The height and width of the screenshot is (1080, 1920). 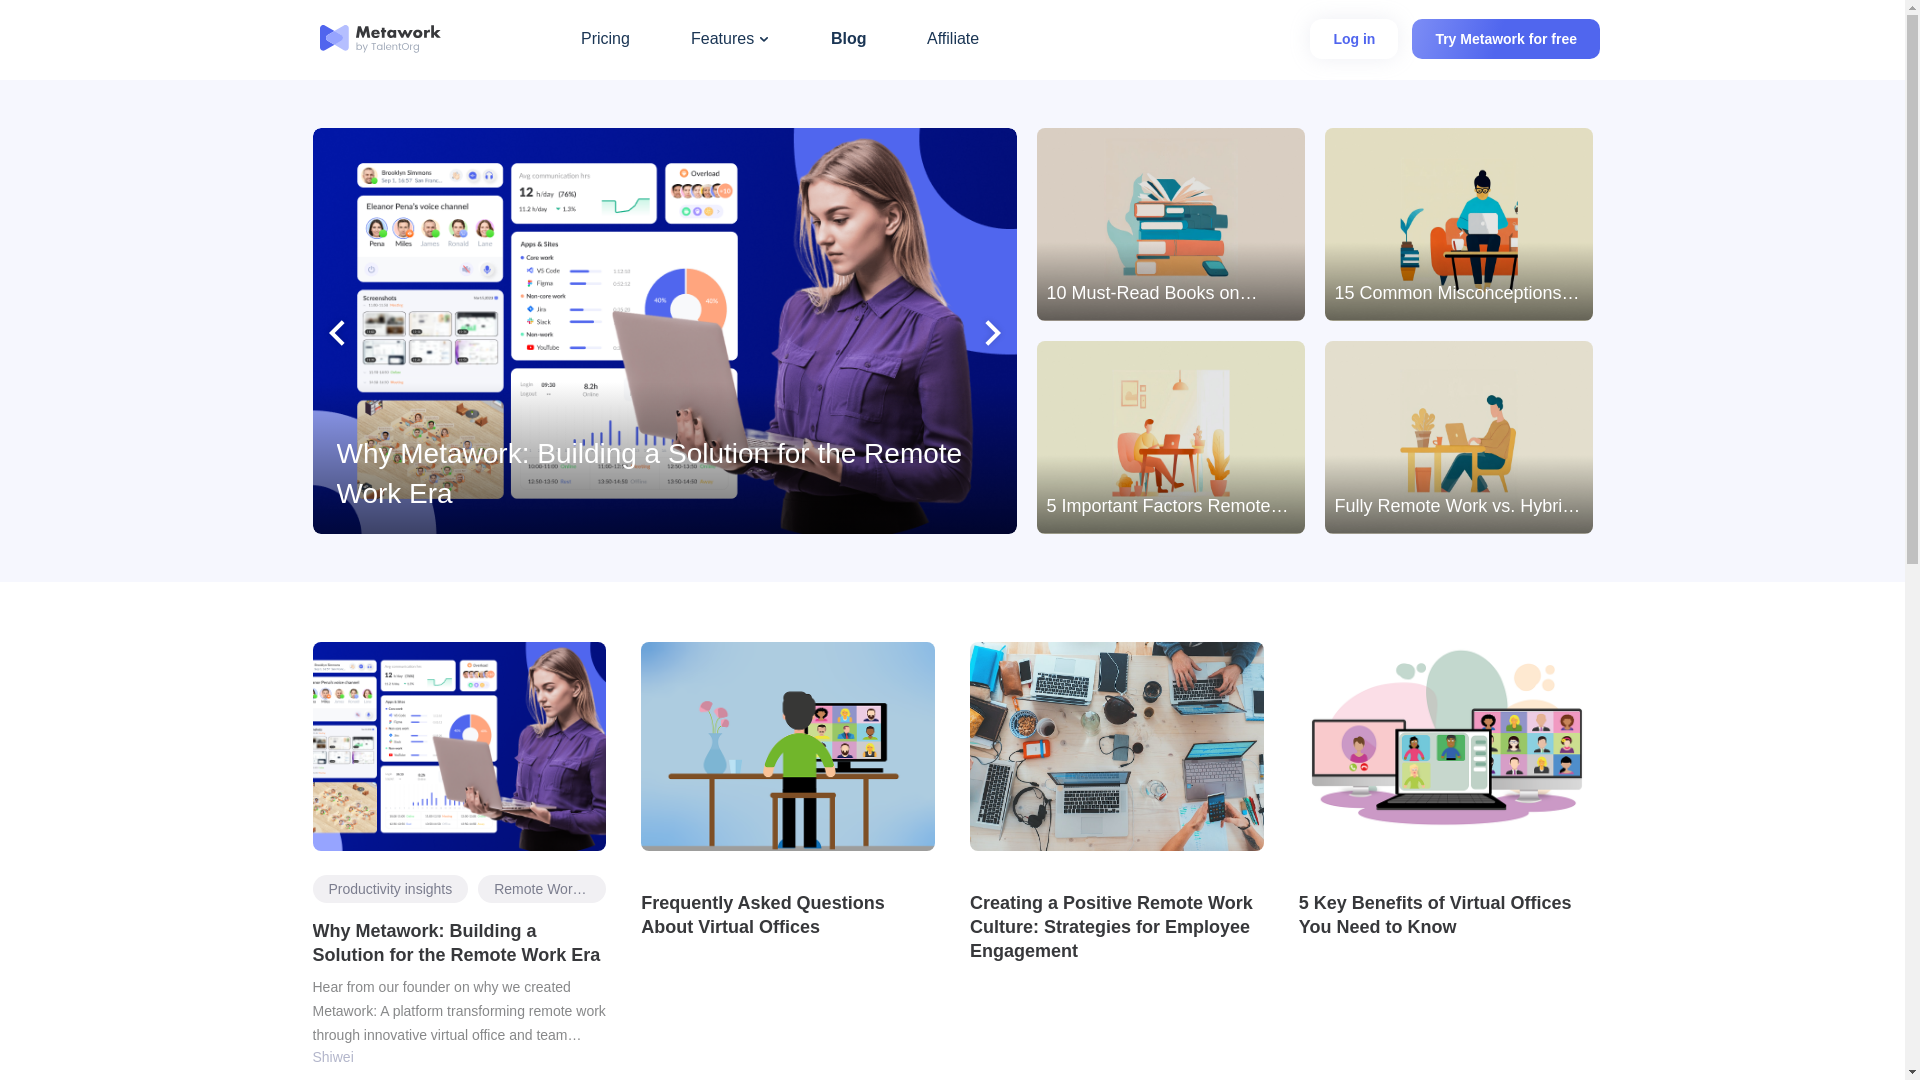 What do you see at coordinates (1458, 224) in the screenshot?
I see `15 Common Misconceptions About Remote Teams to Employers` at bounding box center [1458, 224].